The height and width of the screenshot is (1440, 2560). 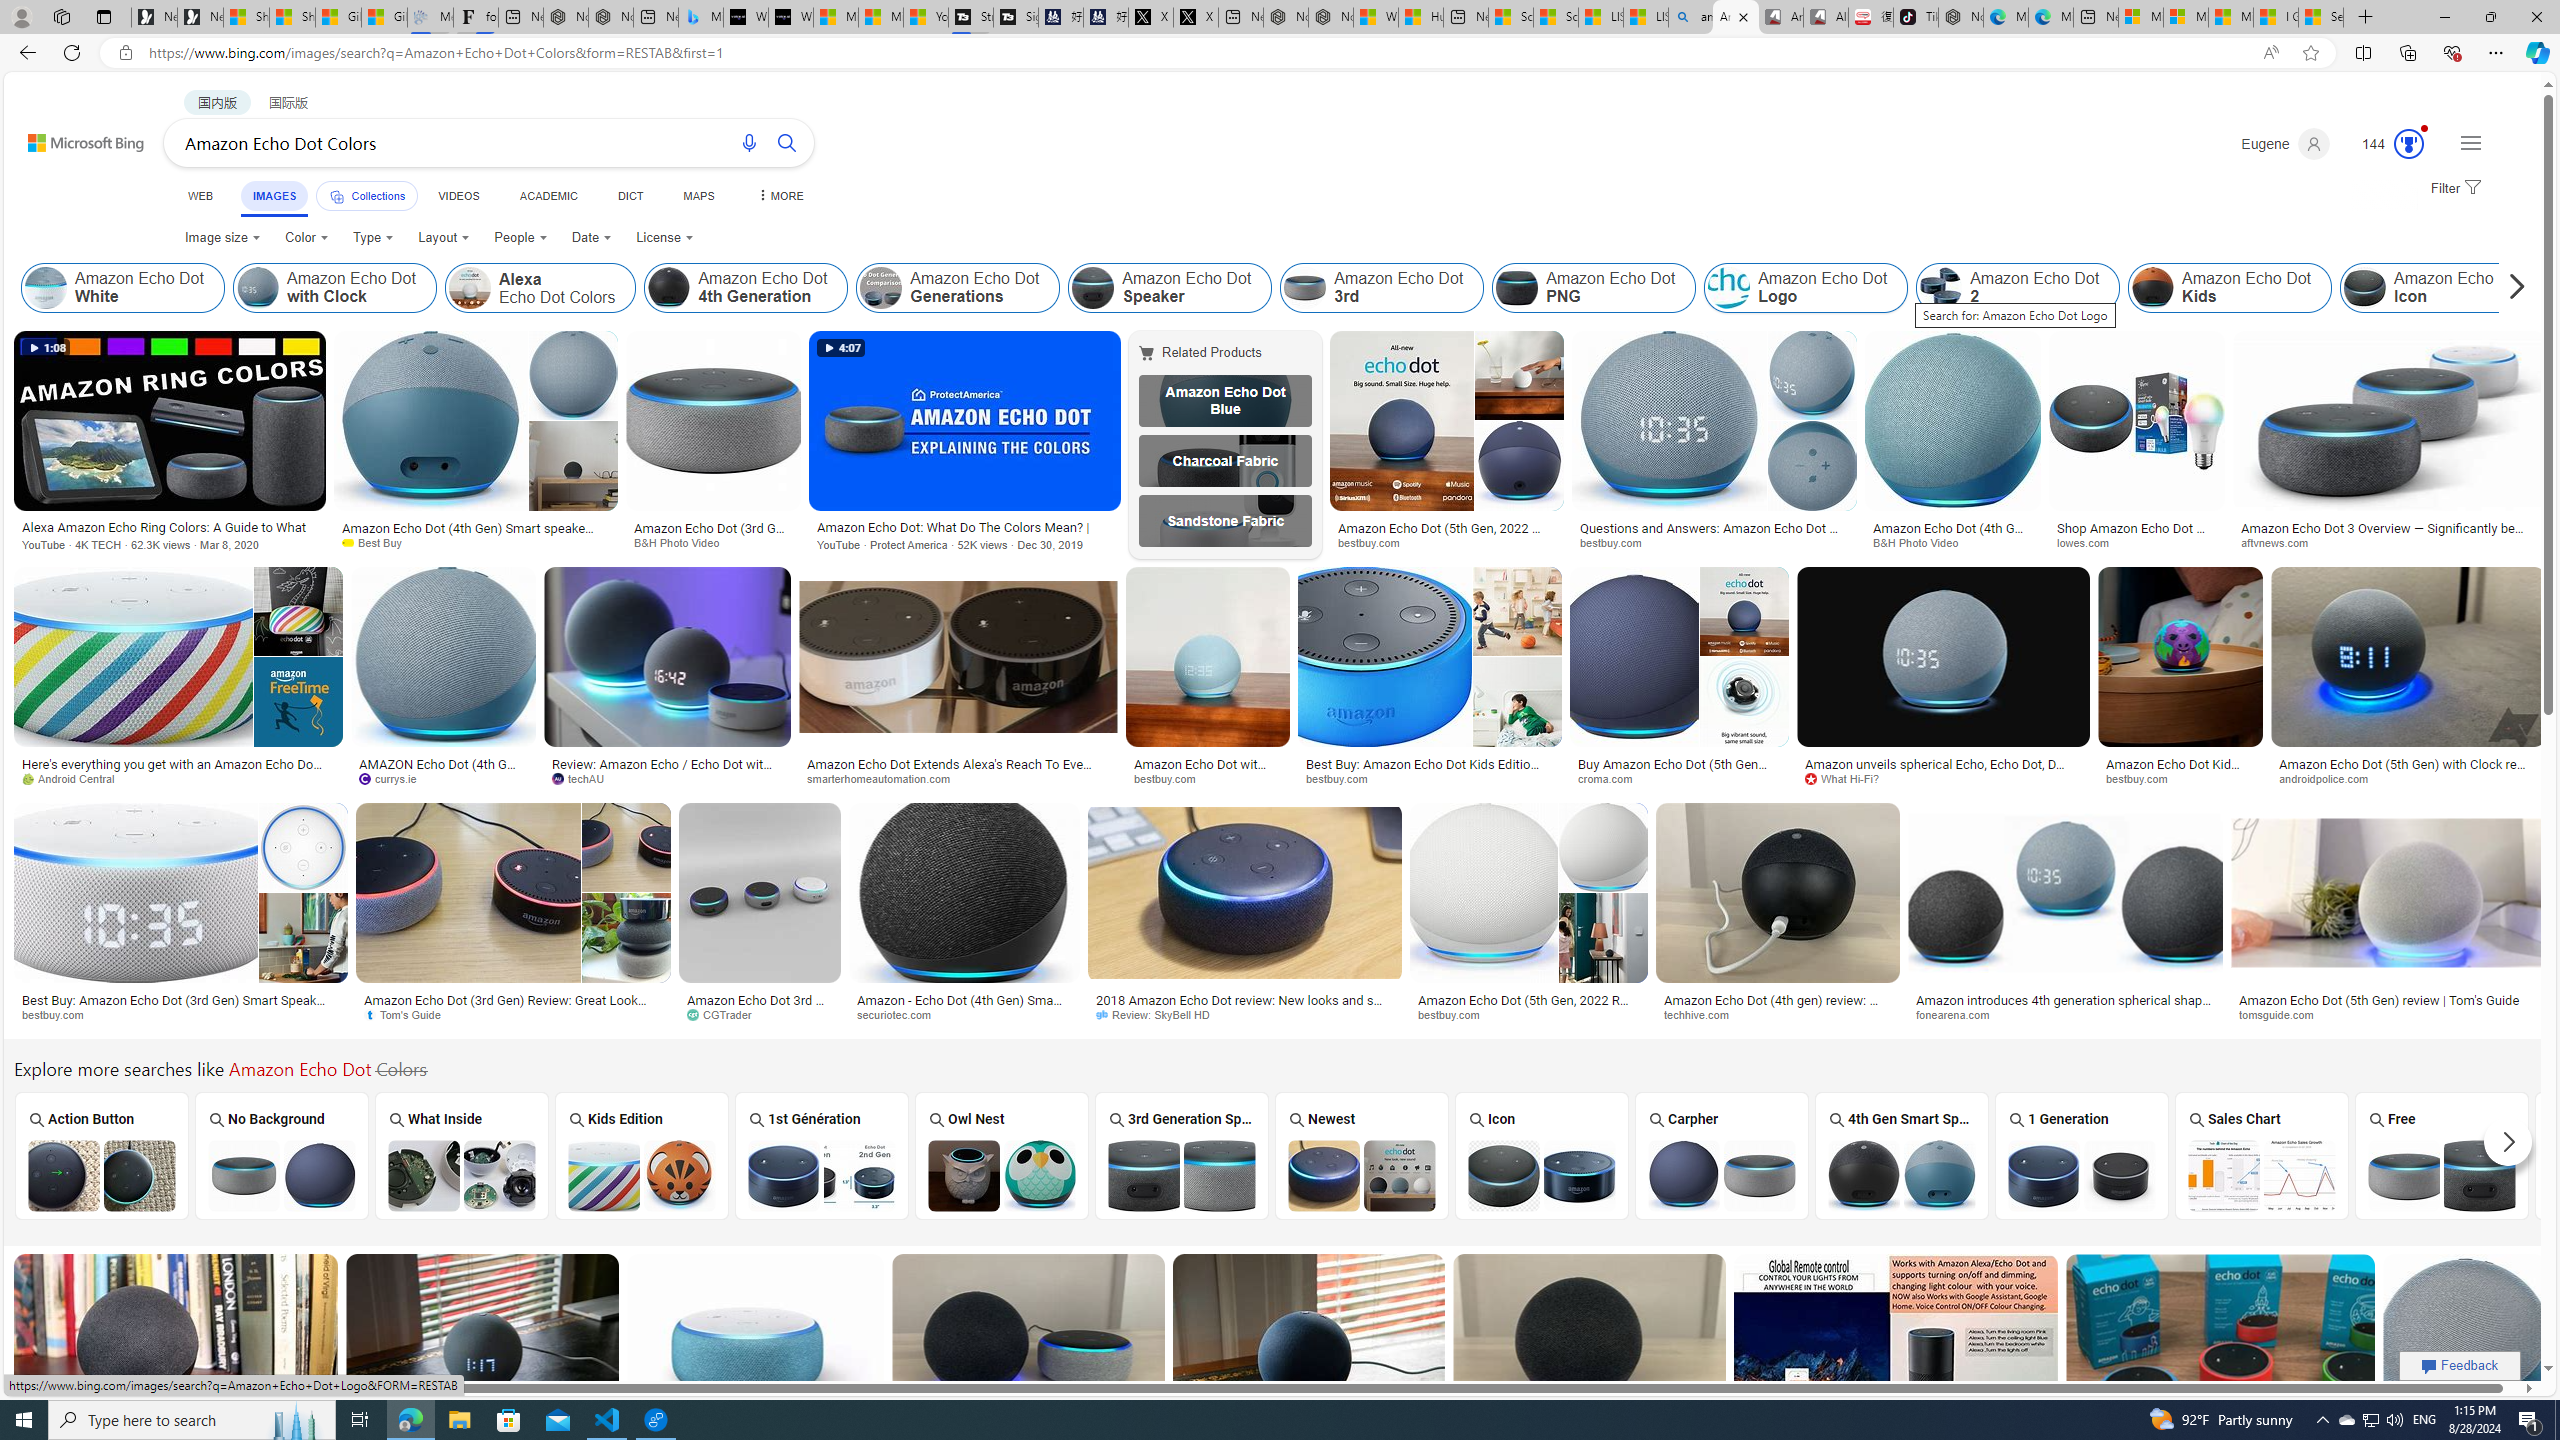 What do you see at coordinates (374, 238) in the screenshot?
I see `Type` at bounding box center [374, 238].